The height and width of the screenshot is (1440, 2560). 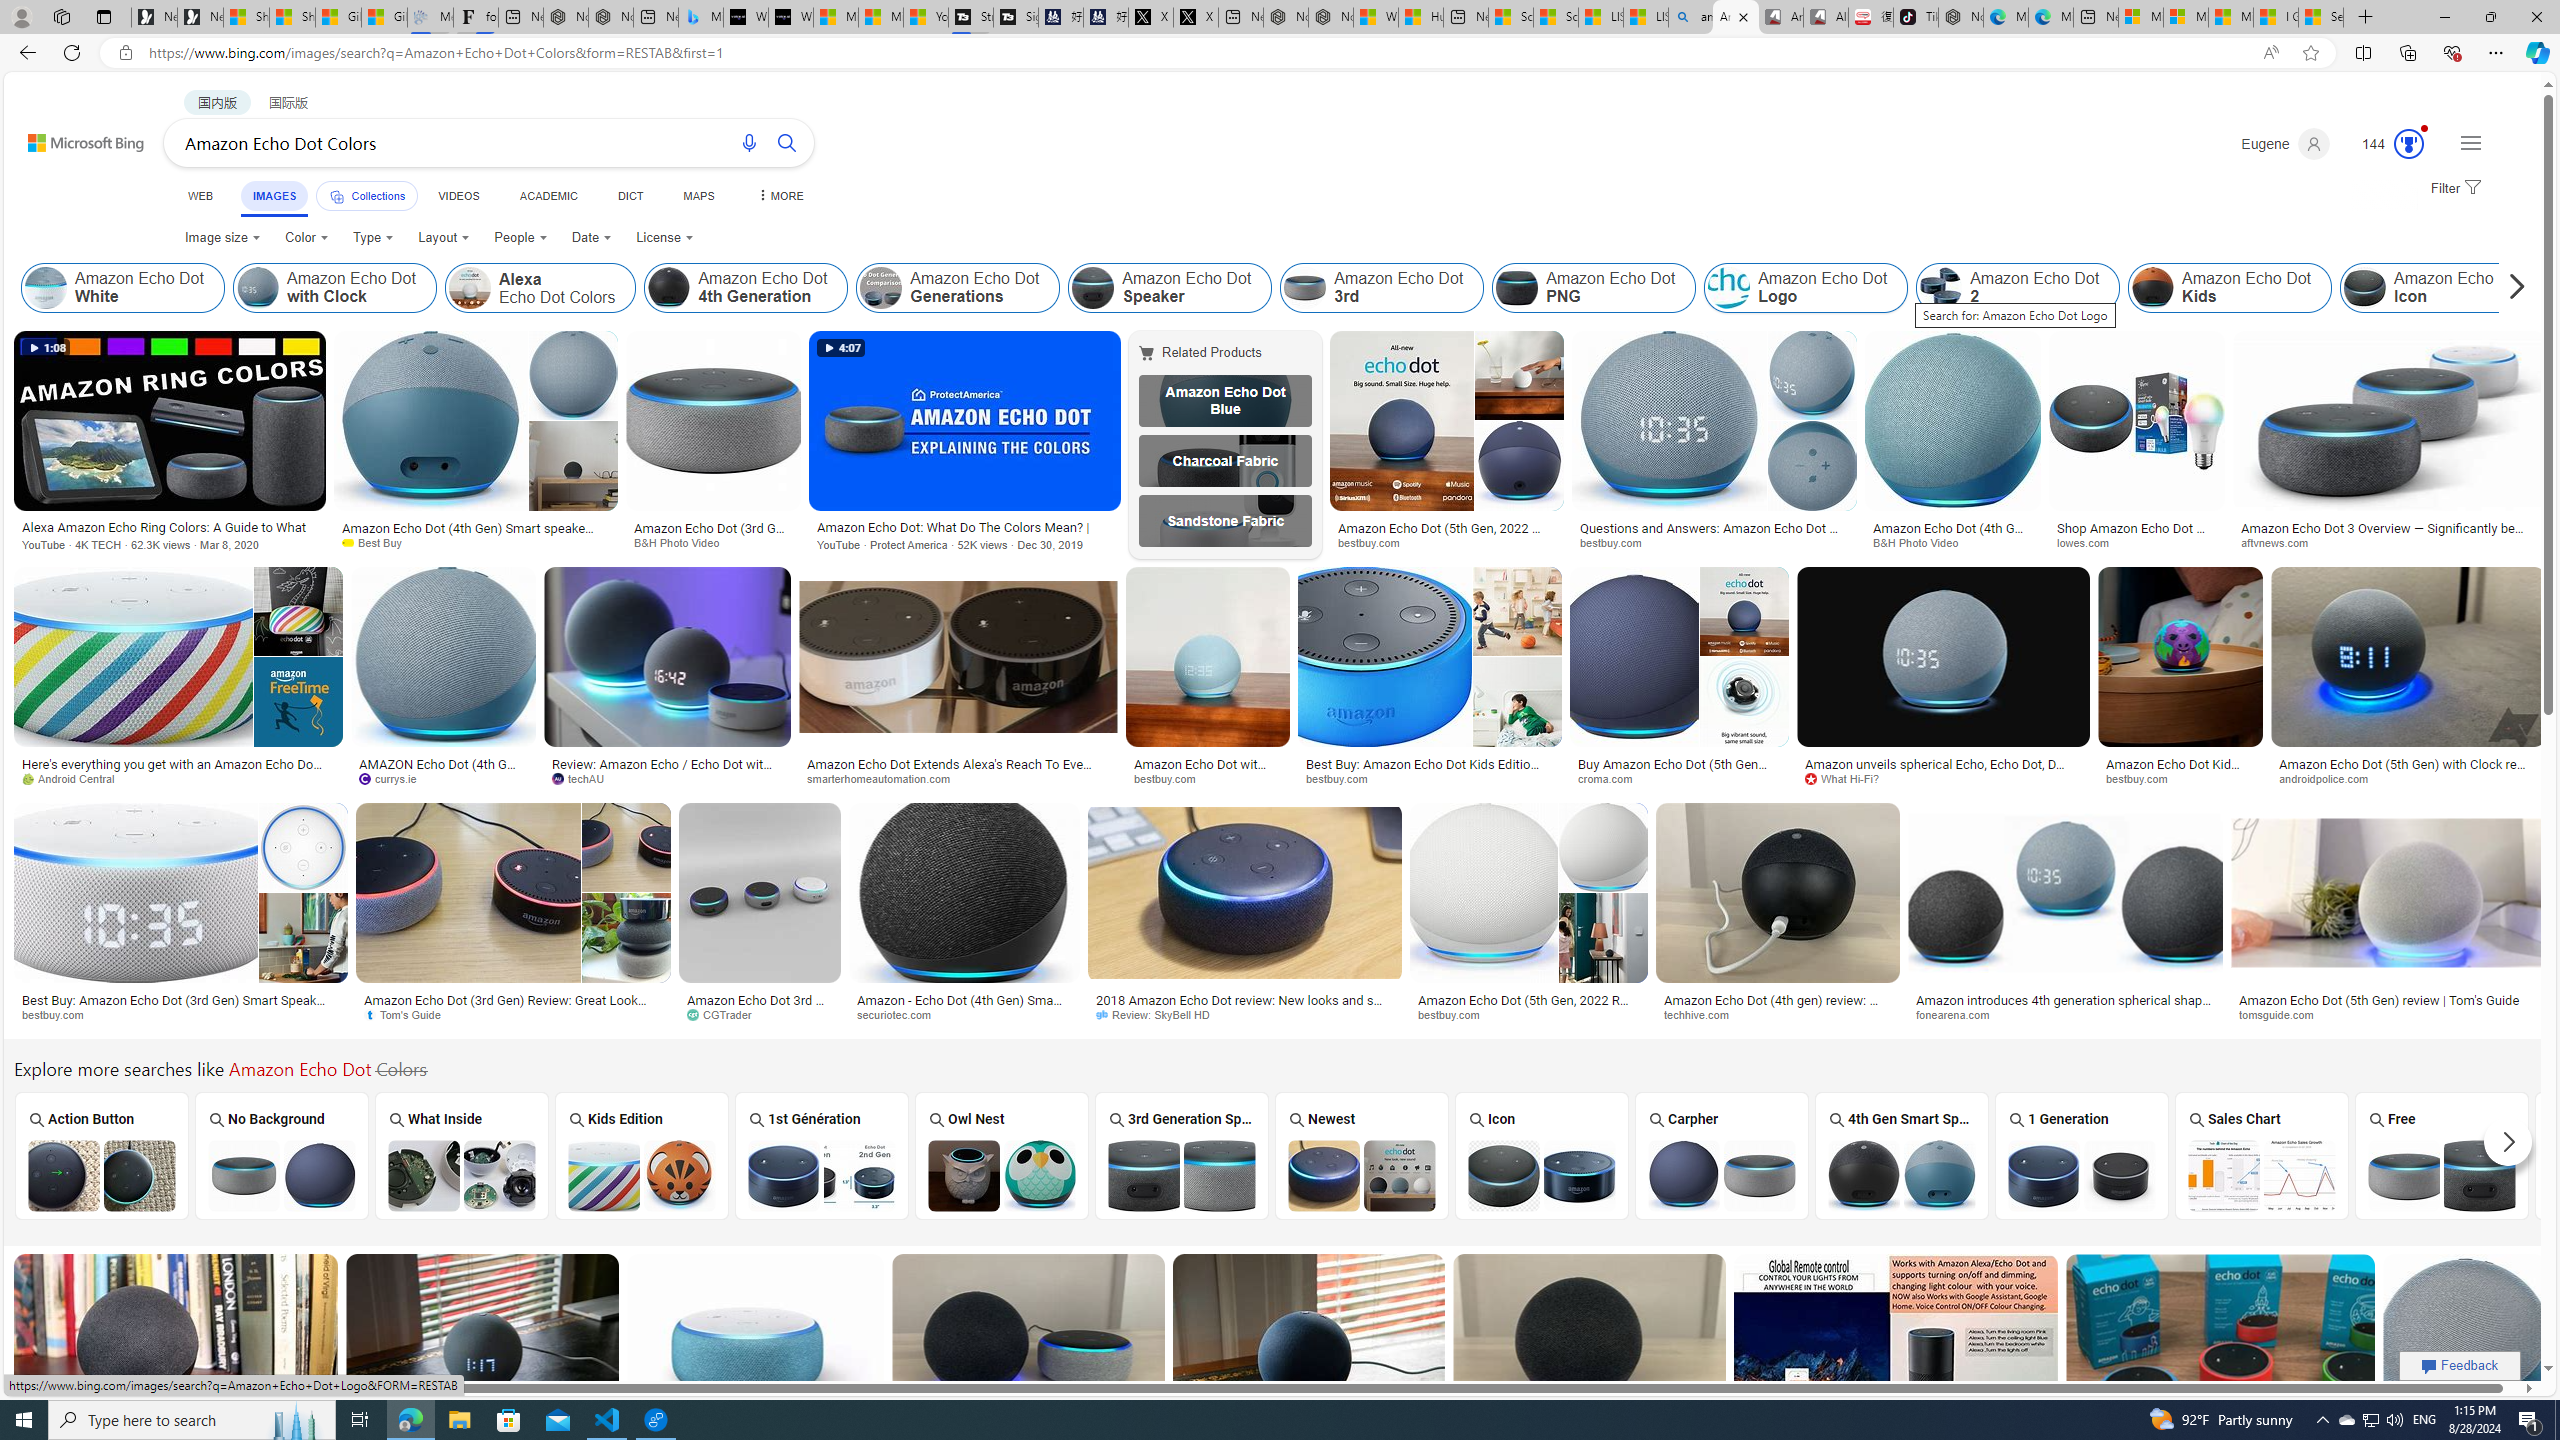 What do you see at coordinates (374, 238) in the screenshot?
I see `Type` at bounding box center [374, 238].